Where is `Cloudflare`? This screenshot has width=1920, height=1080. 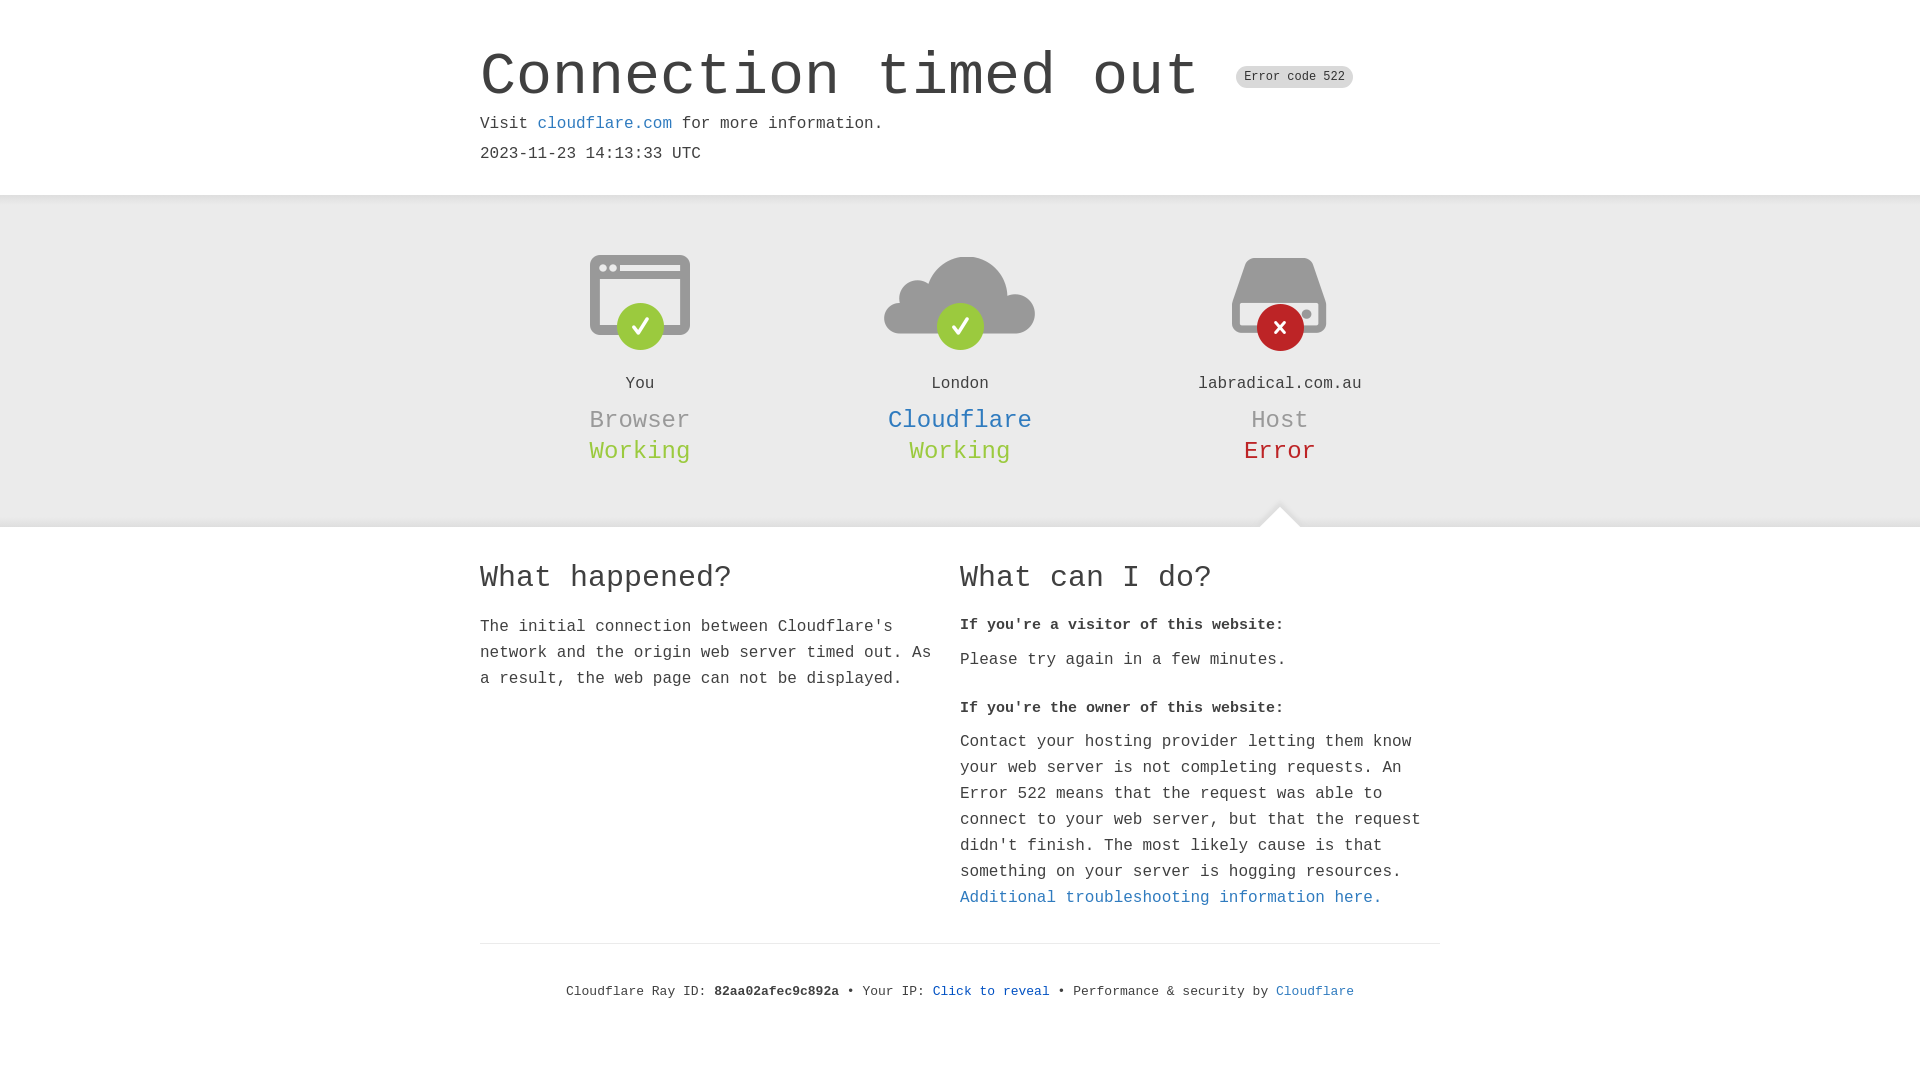
Cloudflare is located at coordinates (960, 420).